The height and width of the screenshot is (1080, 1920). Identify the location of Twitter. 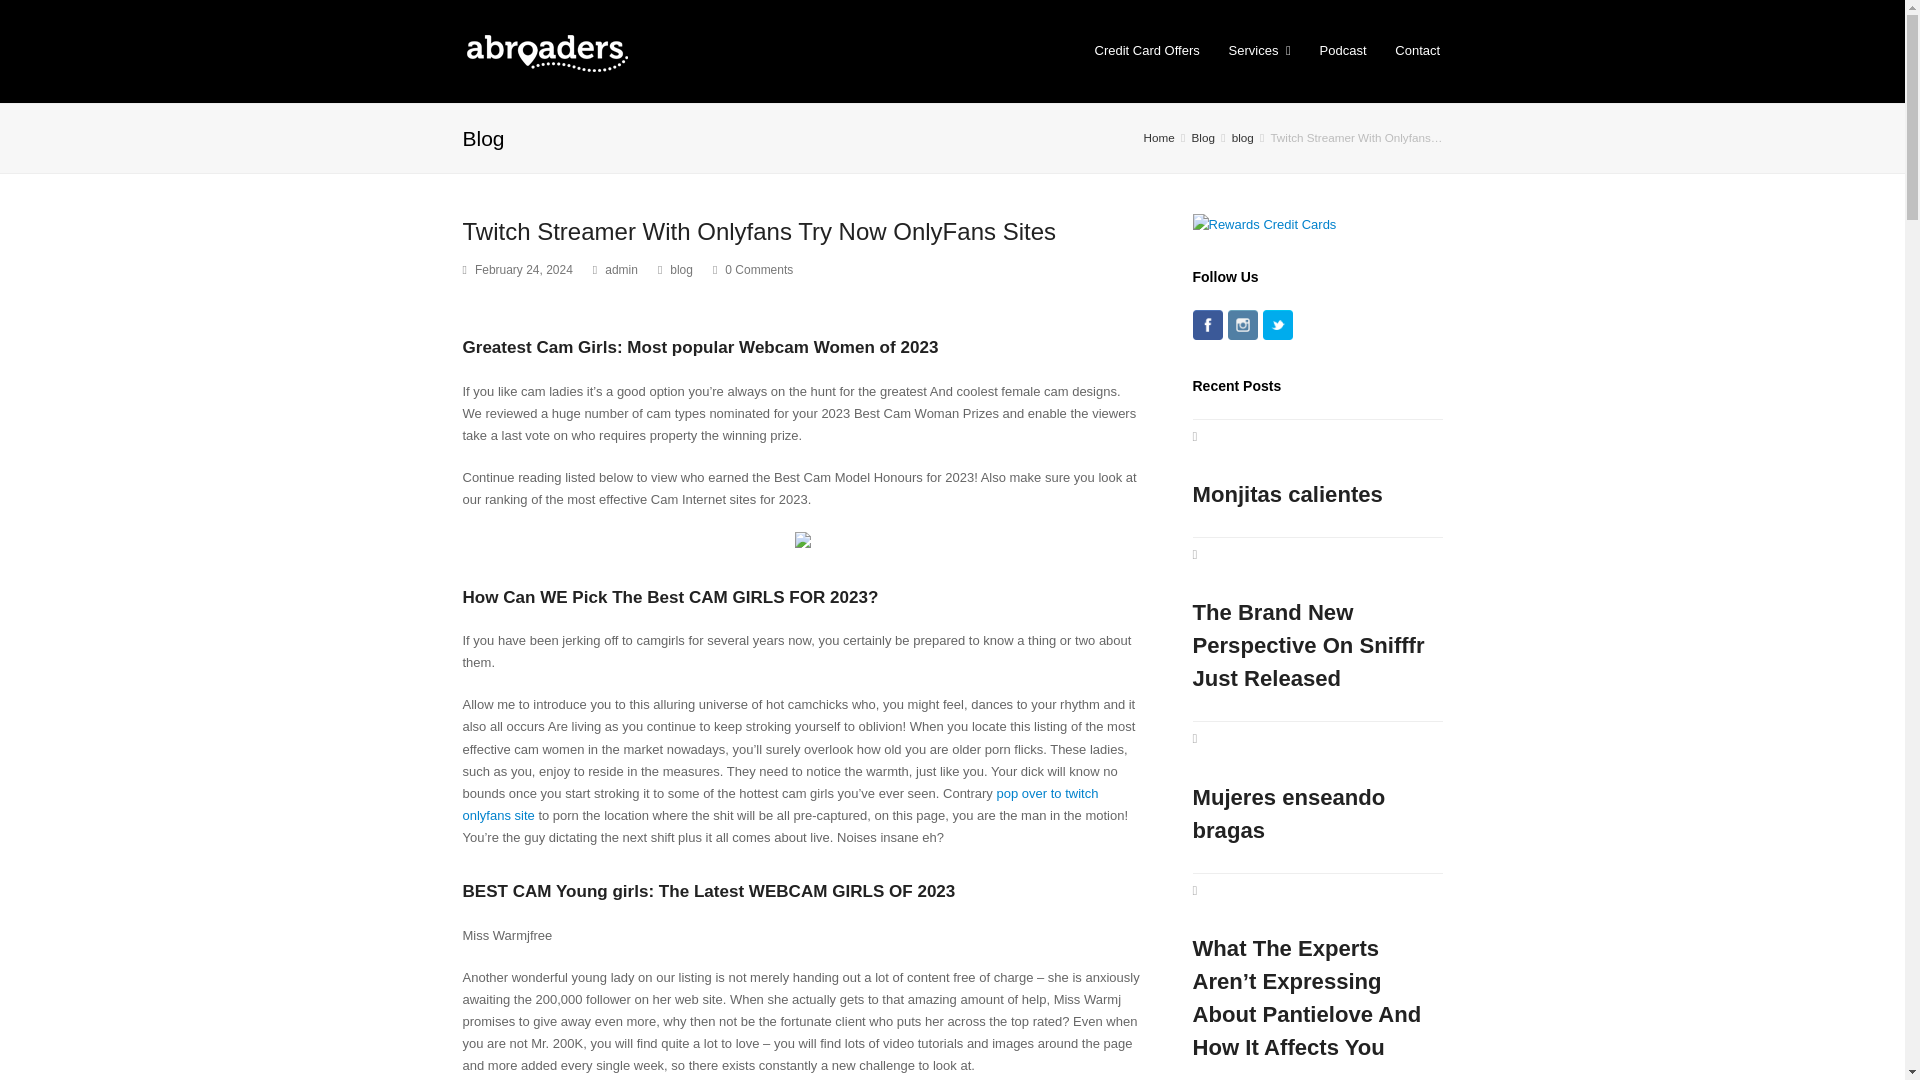
(1276, 324).